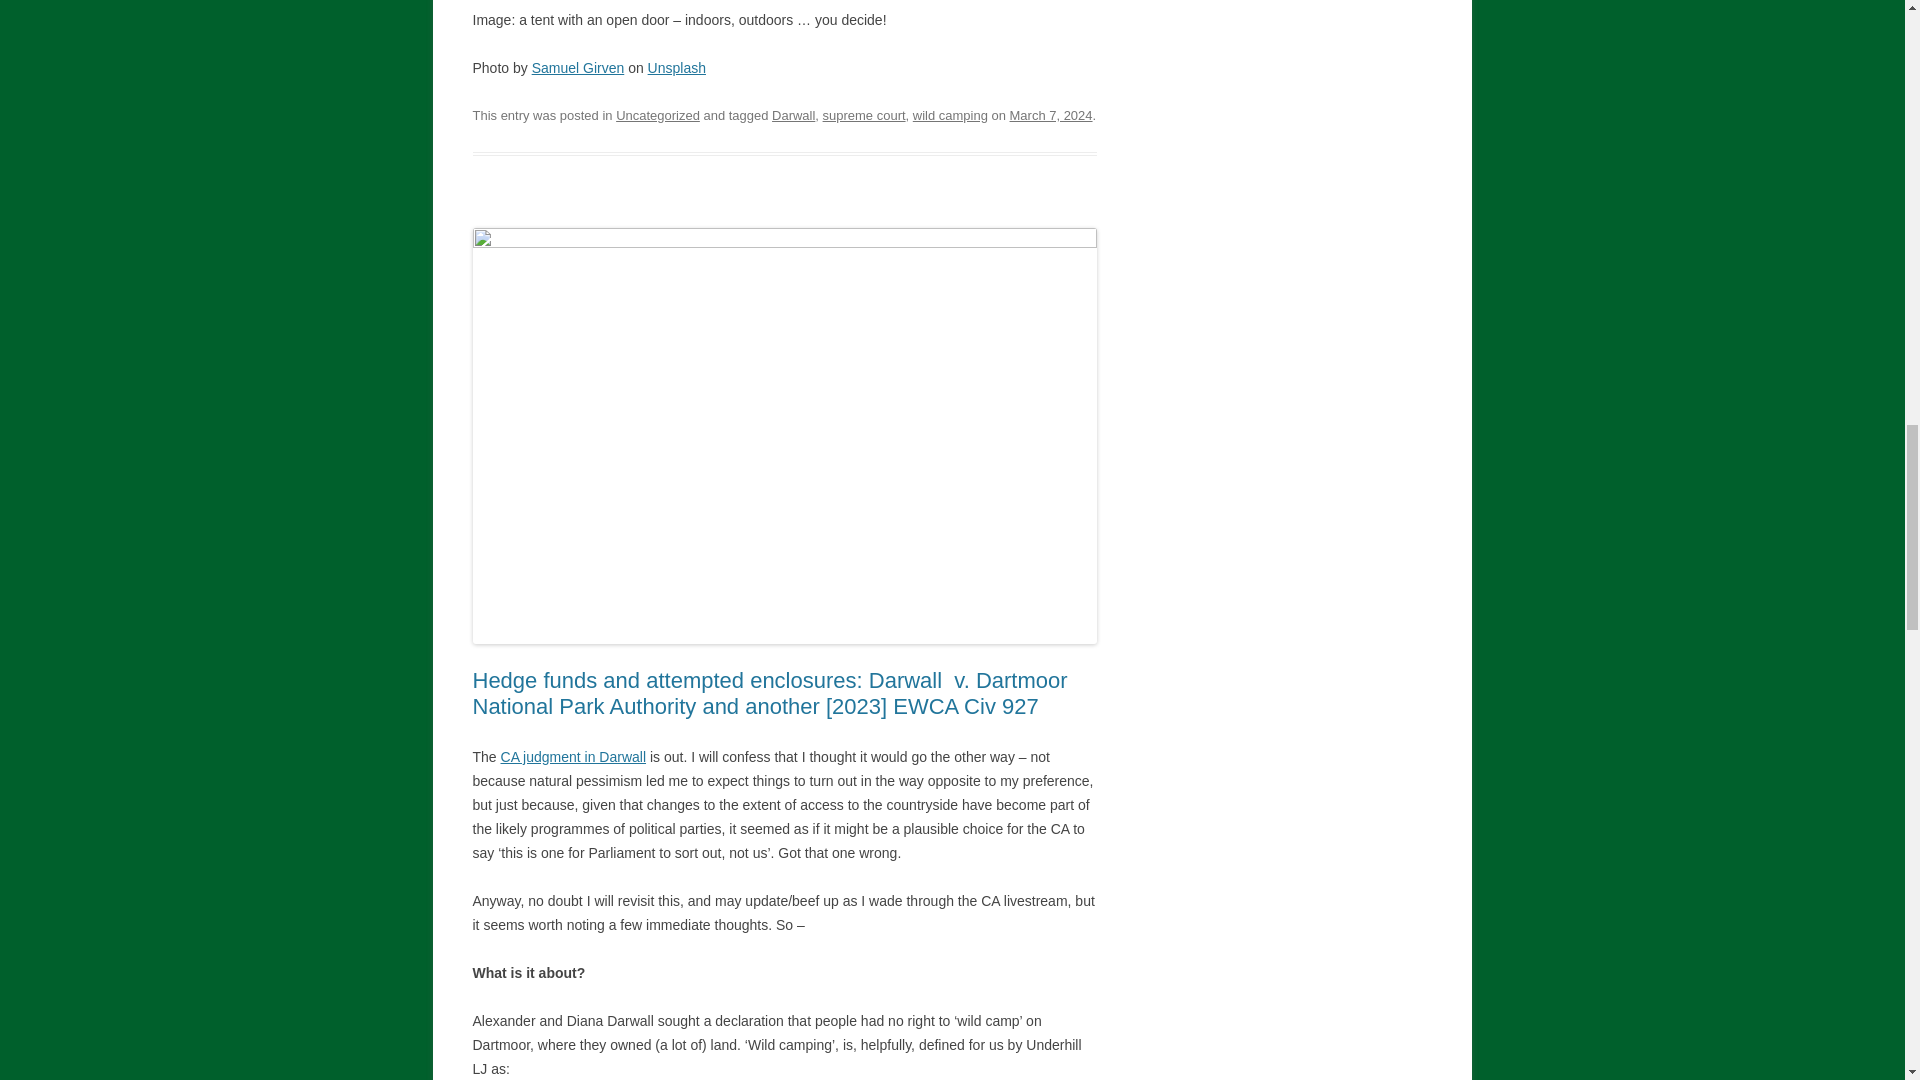 Image resolution: width=1920 pixels, height=1080 pixels. I want to click on Unsplash, so click(677, 68).